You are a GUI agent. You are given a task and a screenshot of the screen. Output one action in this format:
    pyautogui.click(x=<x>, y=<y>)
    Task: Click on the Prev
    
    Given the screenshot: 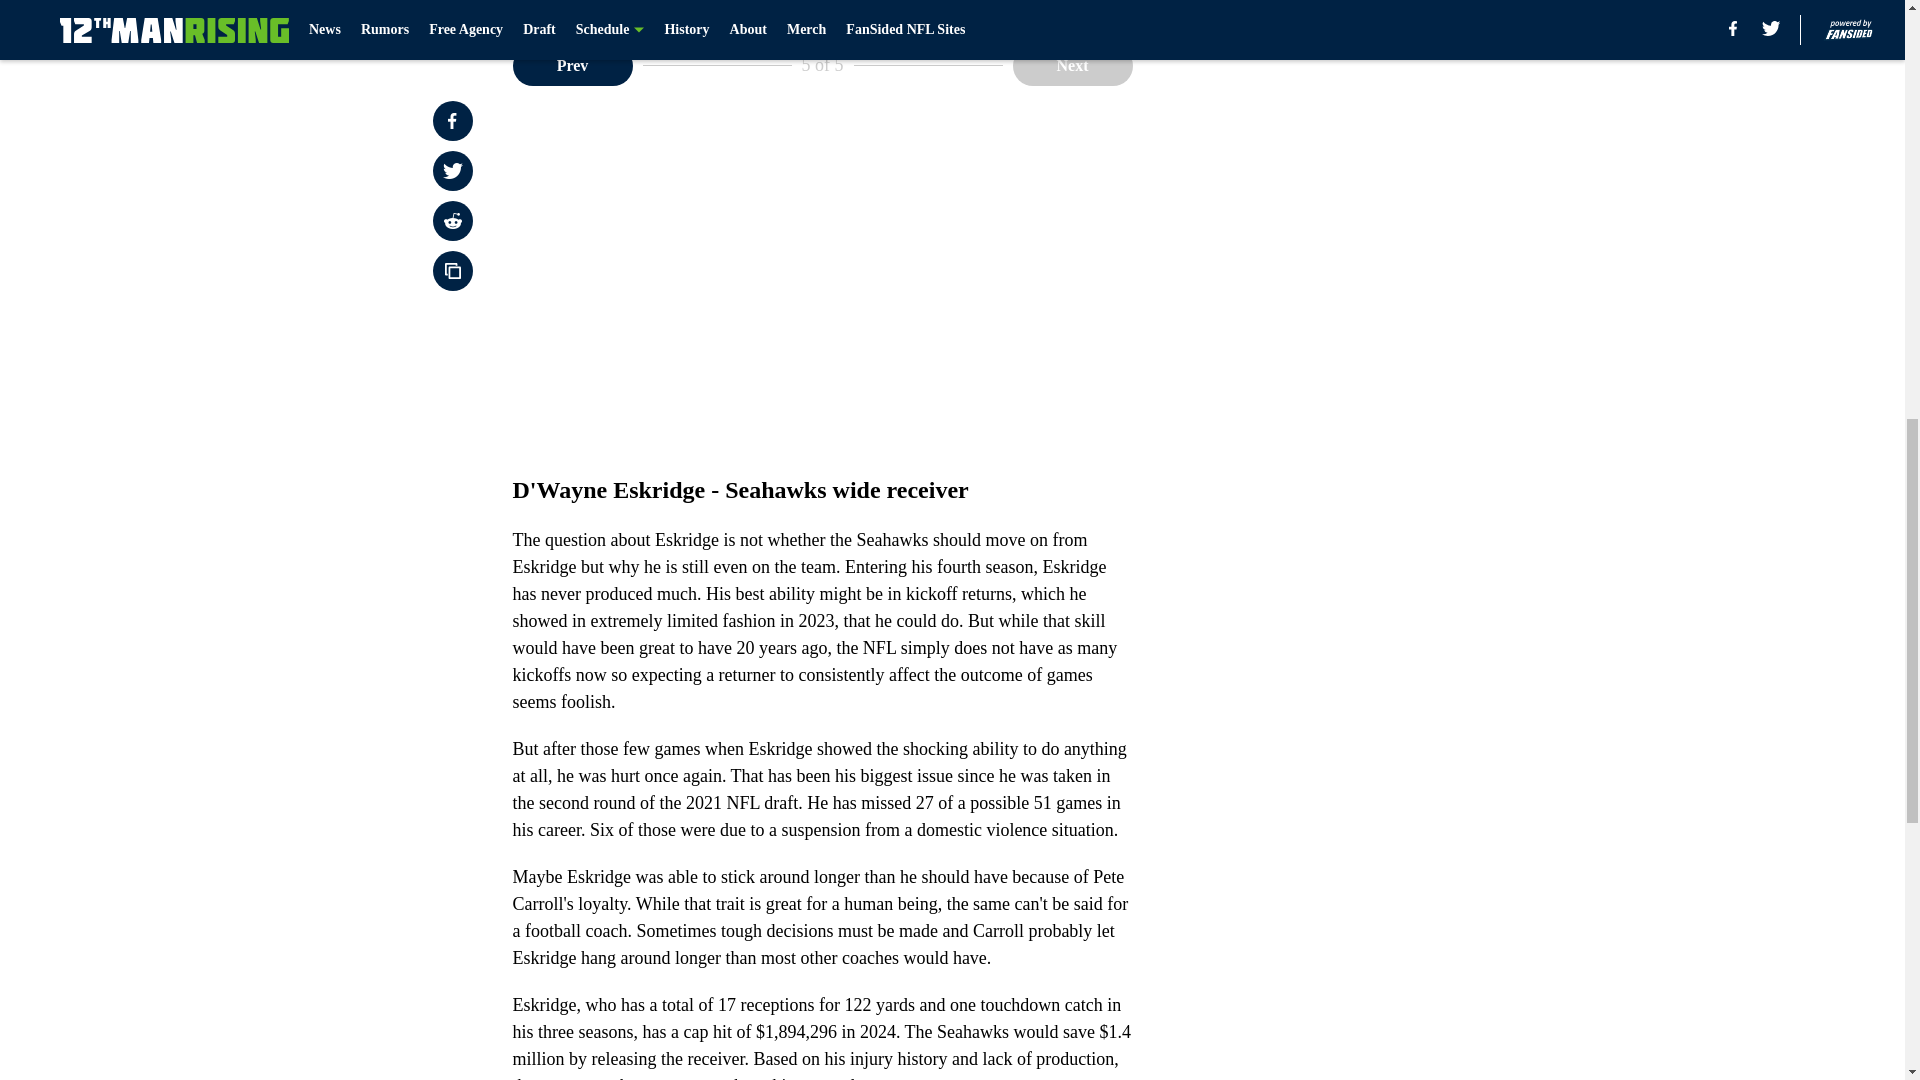 What is the action you would take?
    pyautogui.click(x=572, y=66)
    